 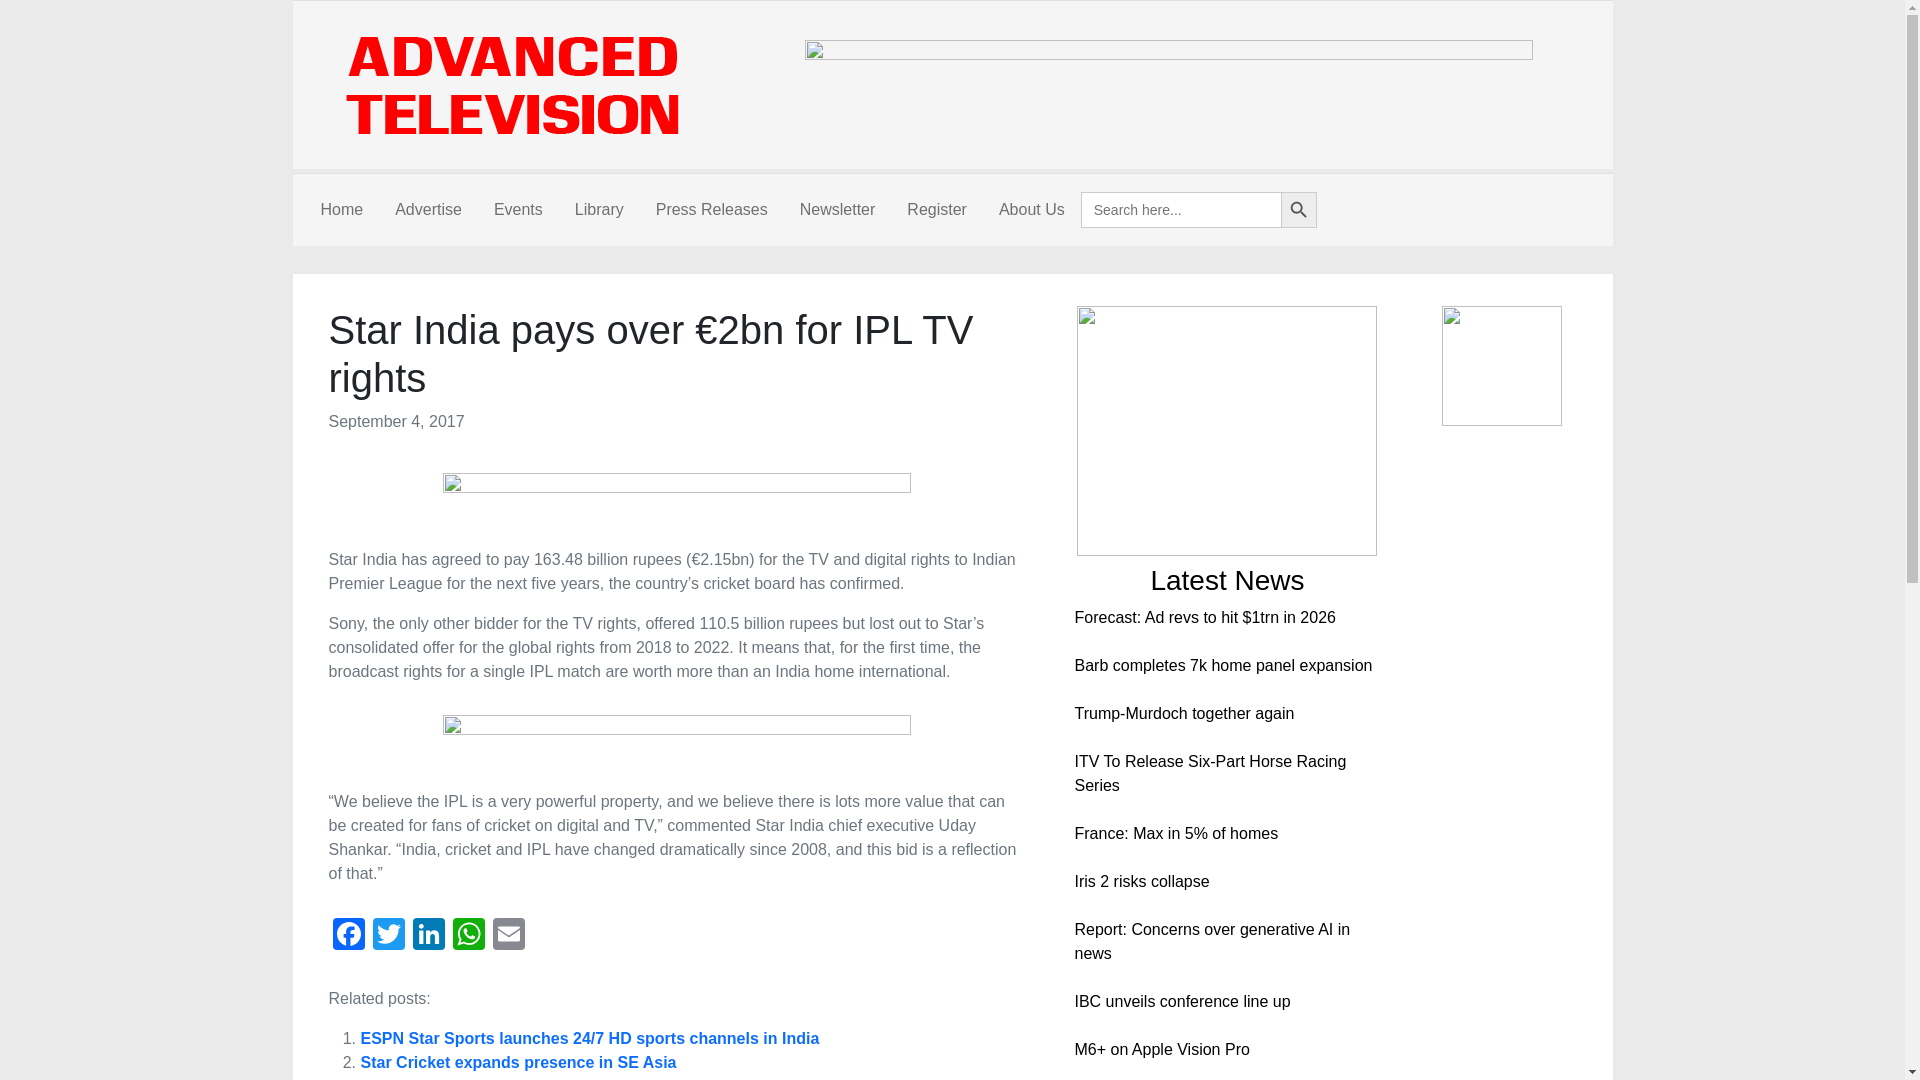 I want to click on About Us, so click(x=1032, y=210).